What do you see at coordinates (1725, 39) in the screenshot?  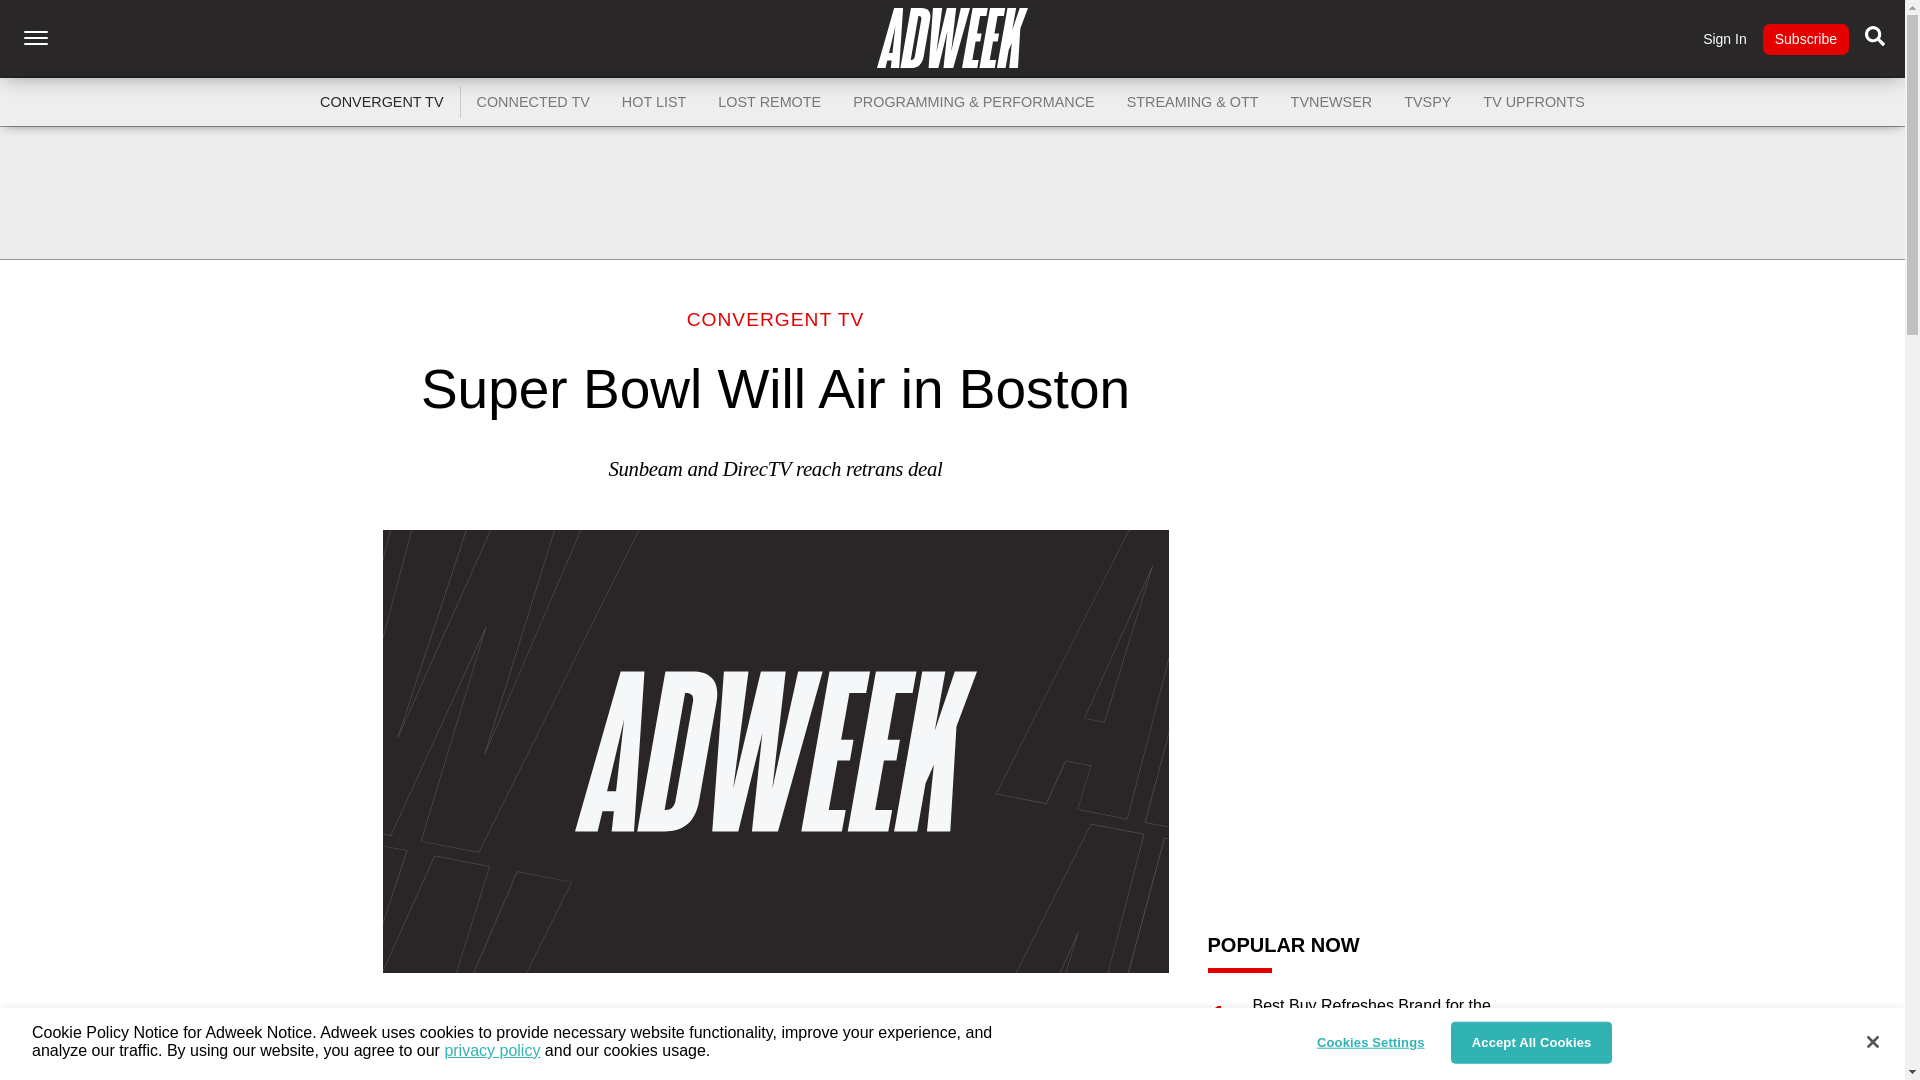 I see `Sign In` at bounding box center [1725, 39].